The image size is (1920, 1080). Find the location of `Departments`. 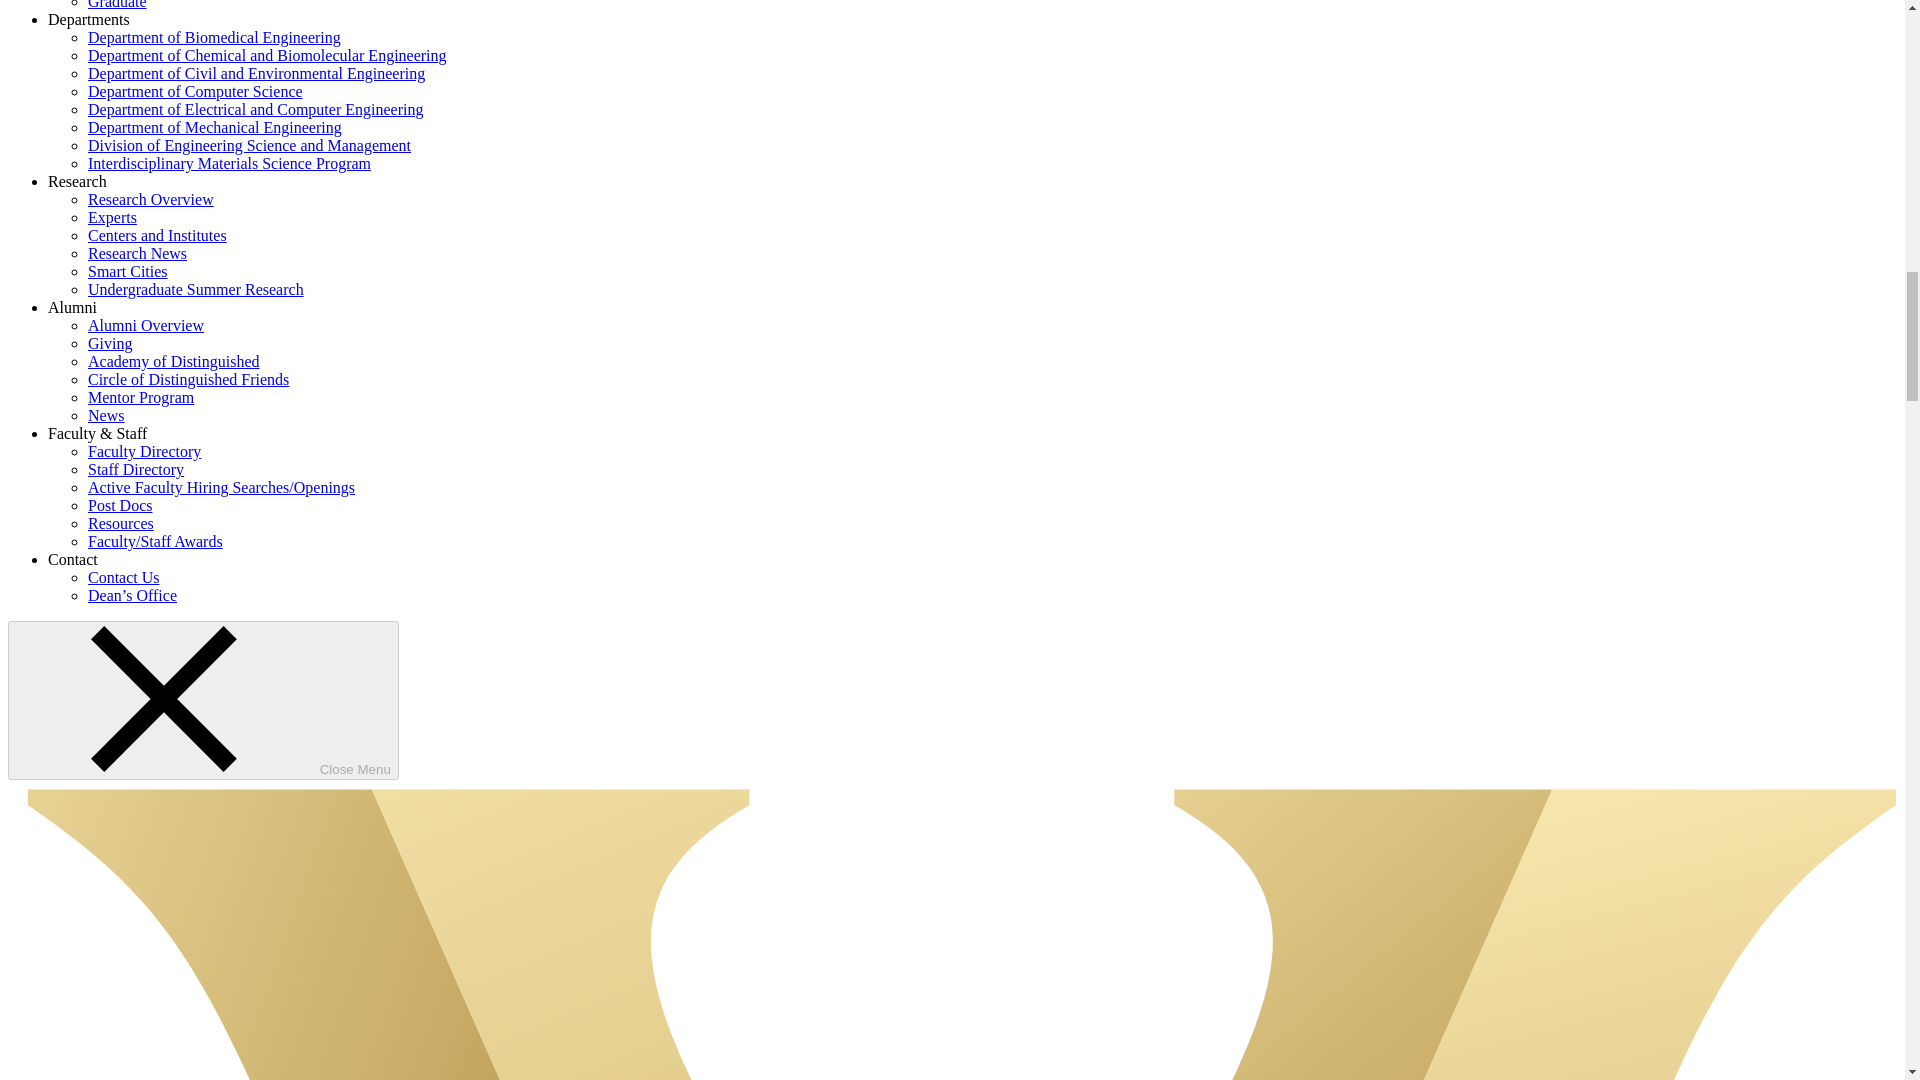

Departments is located at coordinates (89, 19).